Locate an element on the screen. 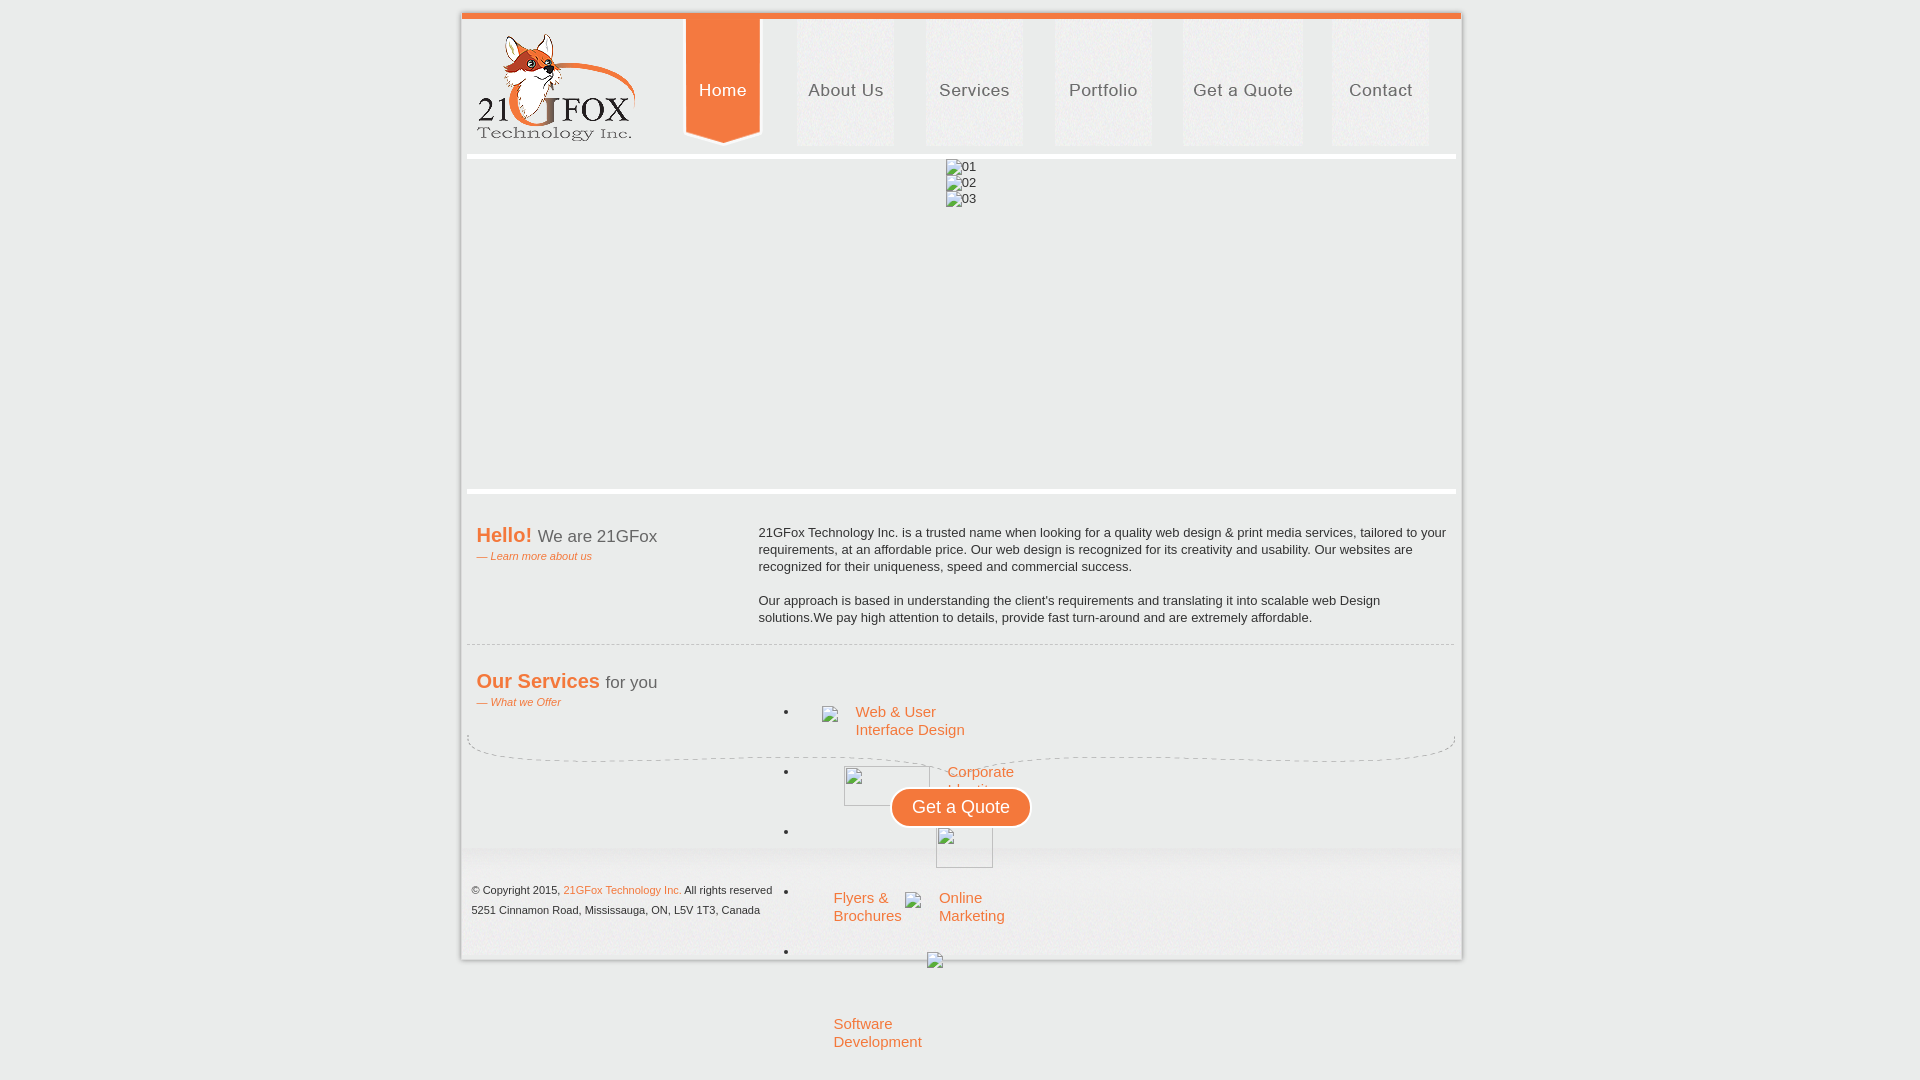 The image size is (1920, 1080). Get a Quote is located at coordinates (961, 808).